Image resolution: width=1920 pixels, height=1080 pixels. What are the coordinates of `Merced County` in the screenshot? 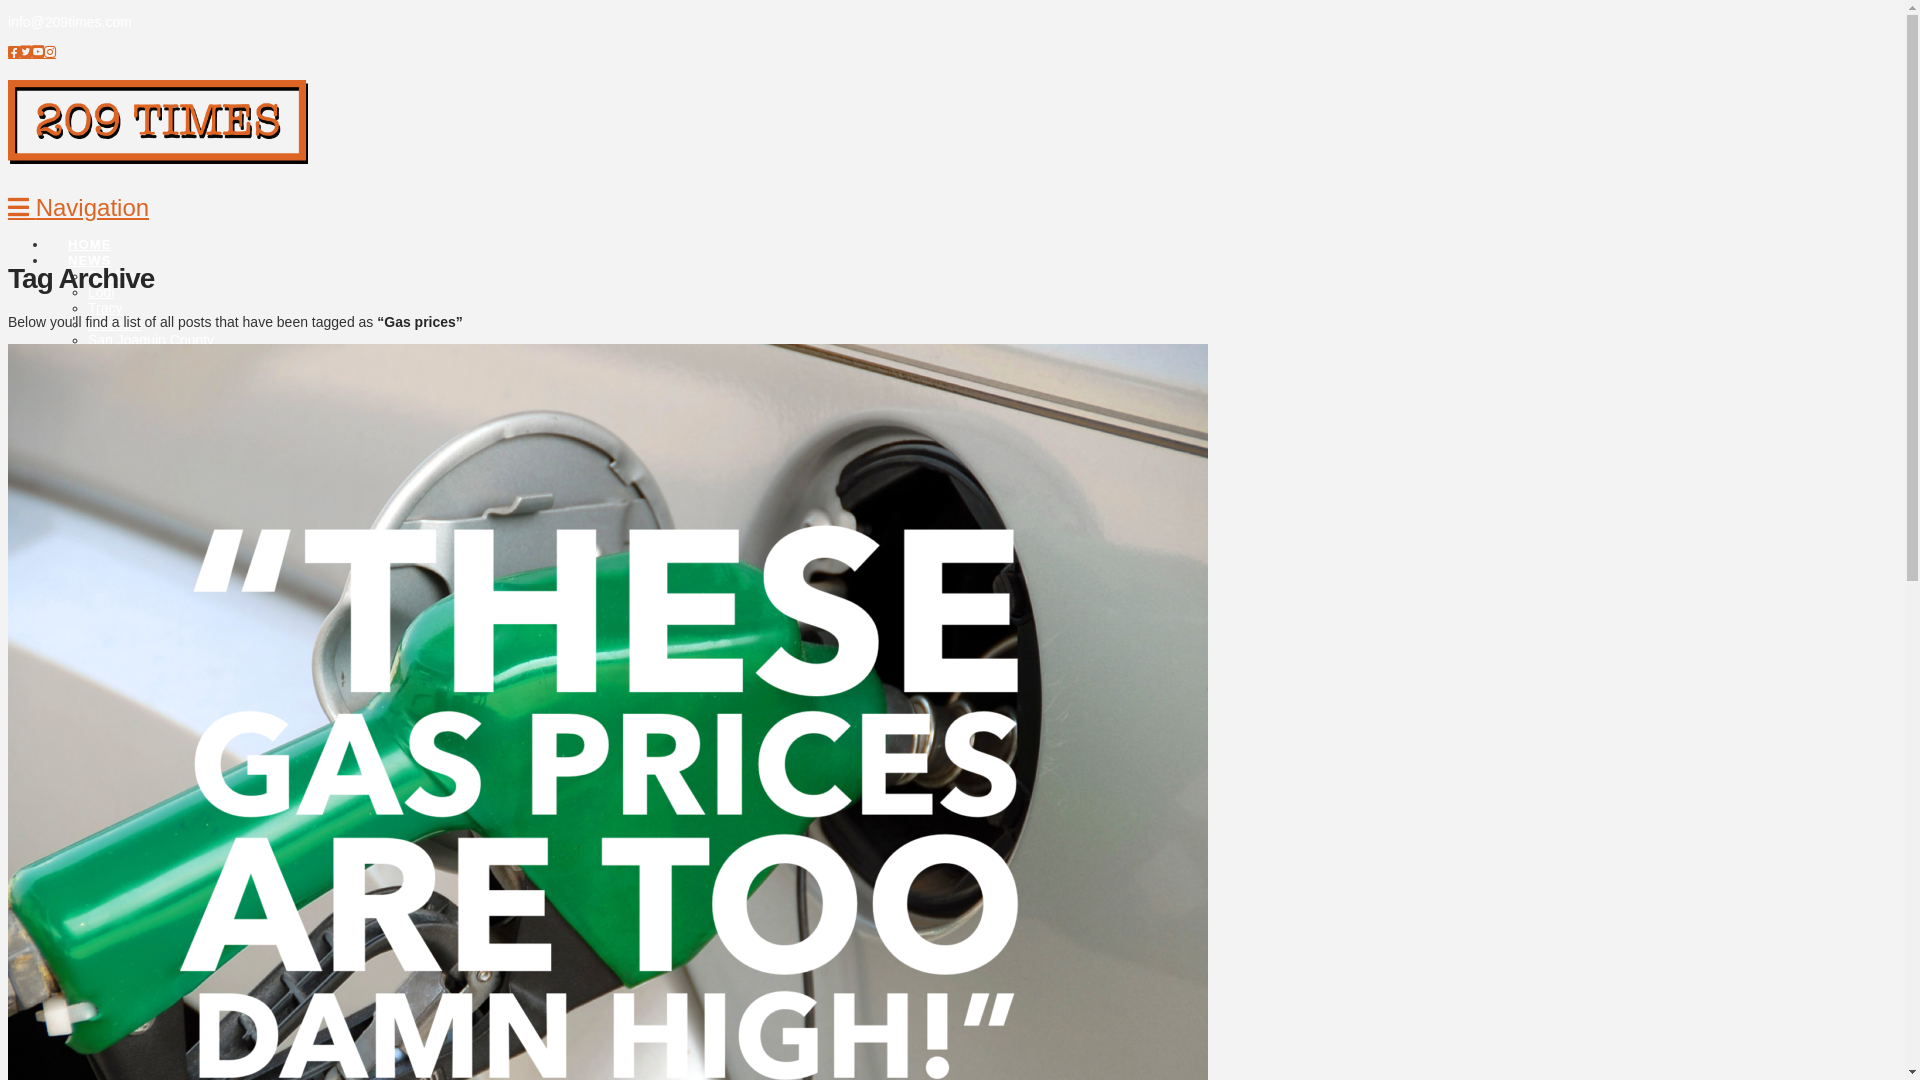 It's located at (136, 372).